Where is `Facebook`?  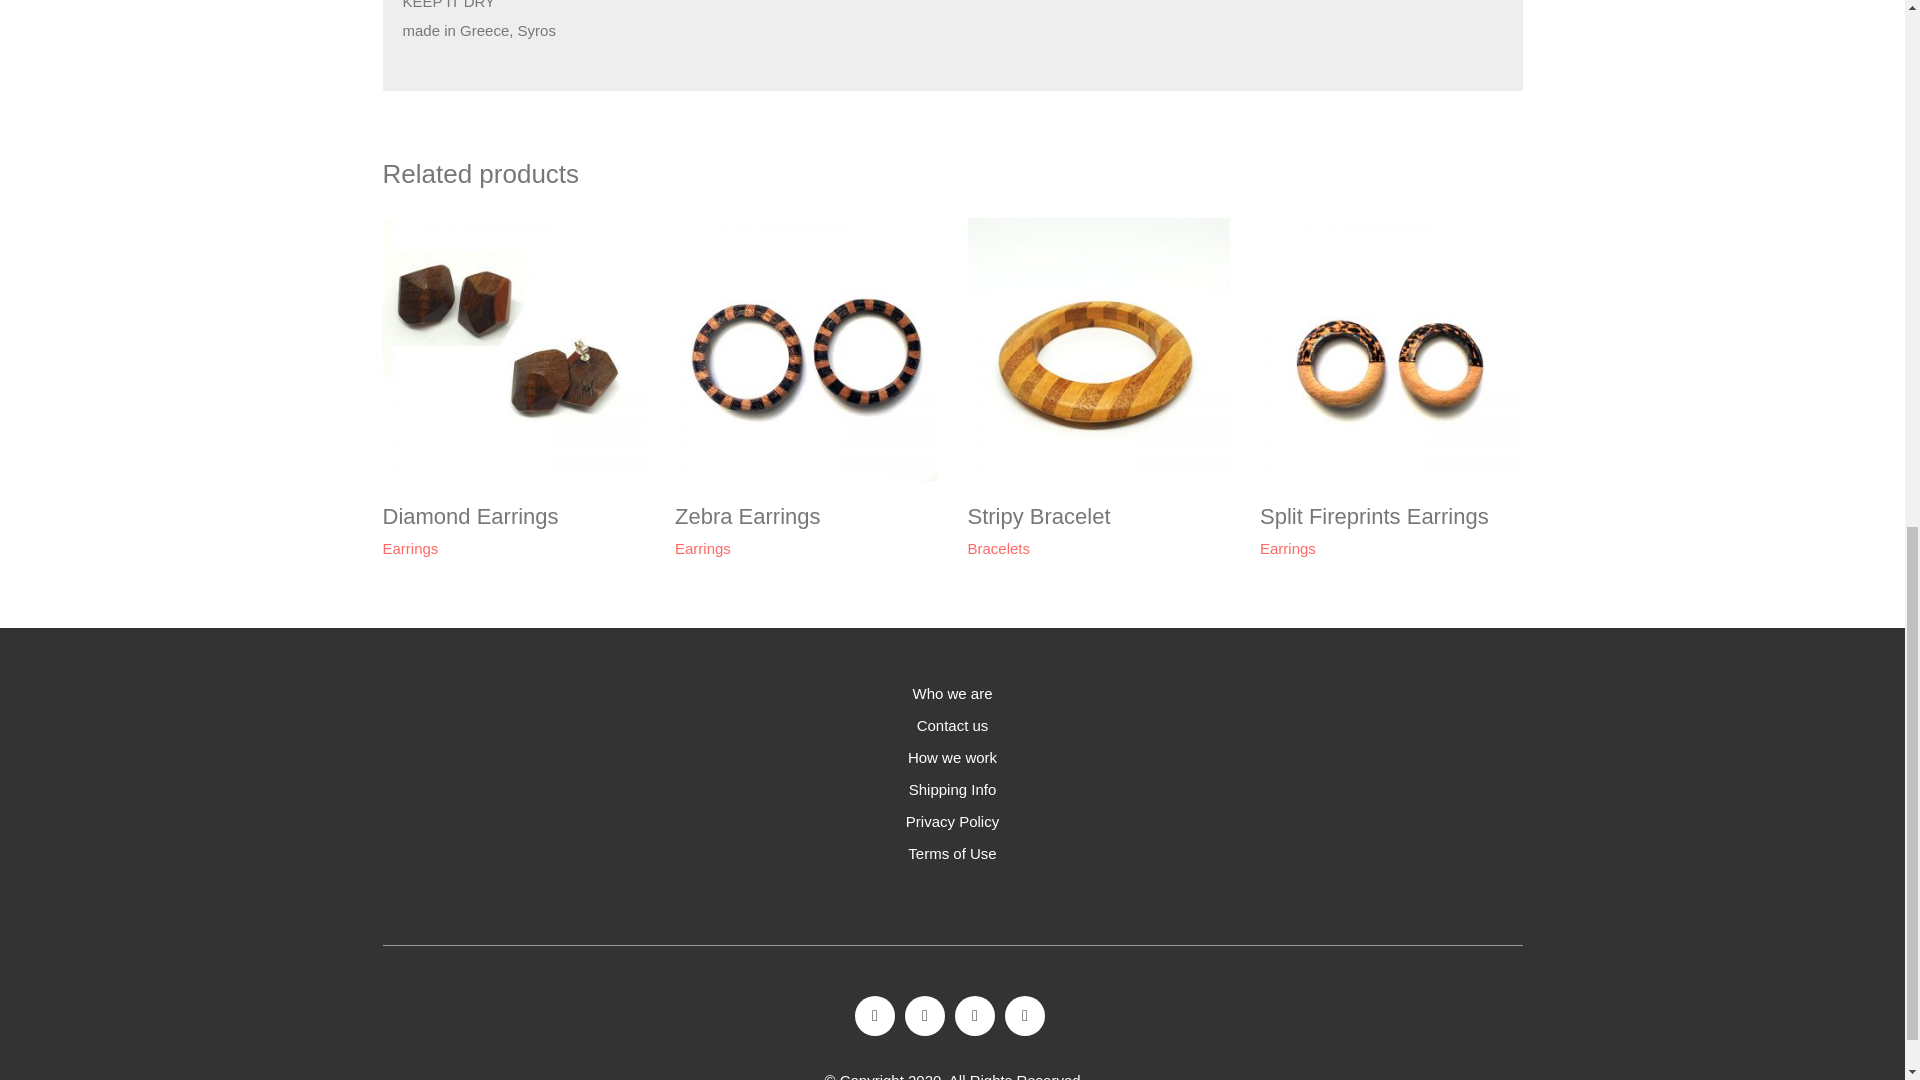 Facebook is located at coordinates (874, 1015).